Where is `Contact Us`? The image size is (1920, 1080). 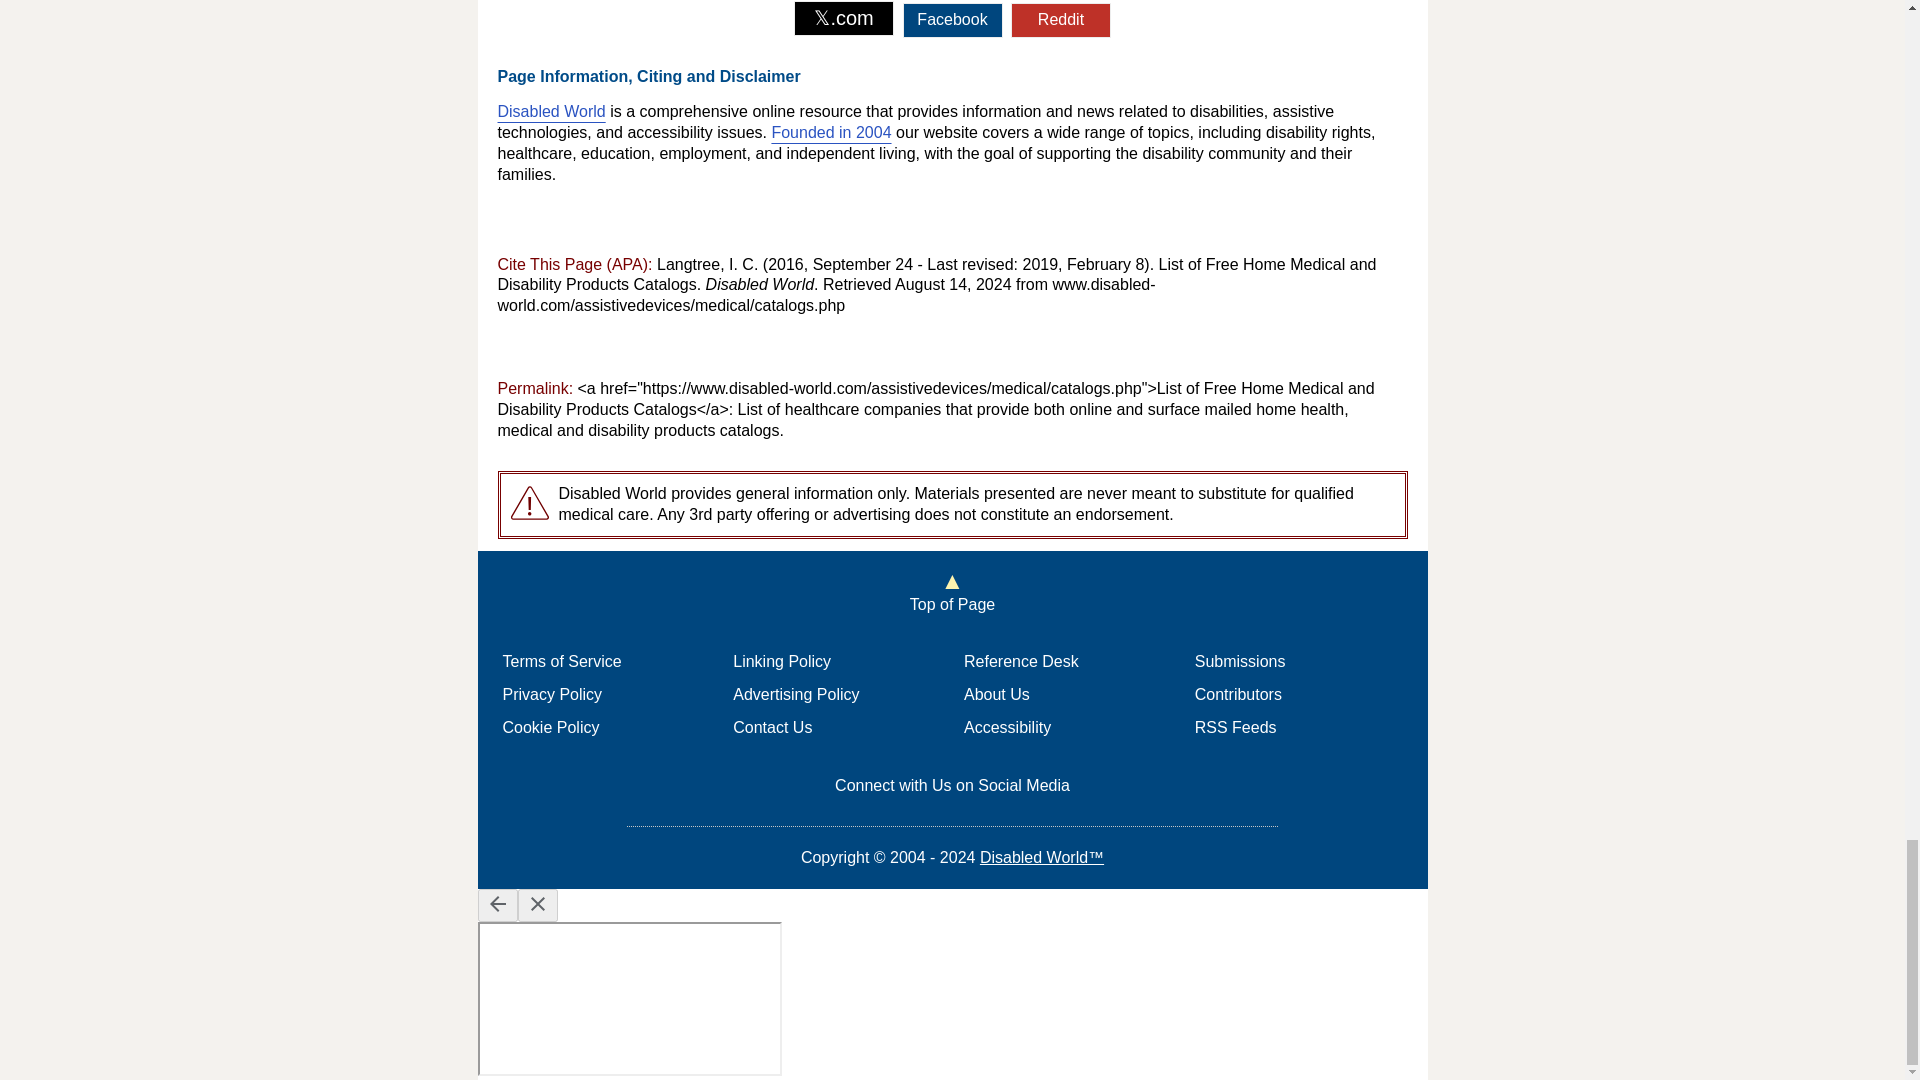
Contact Us is located at coordinates (772, 727).